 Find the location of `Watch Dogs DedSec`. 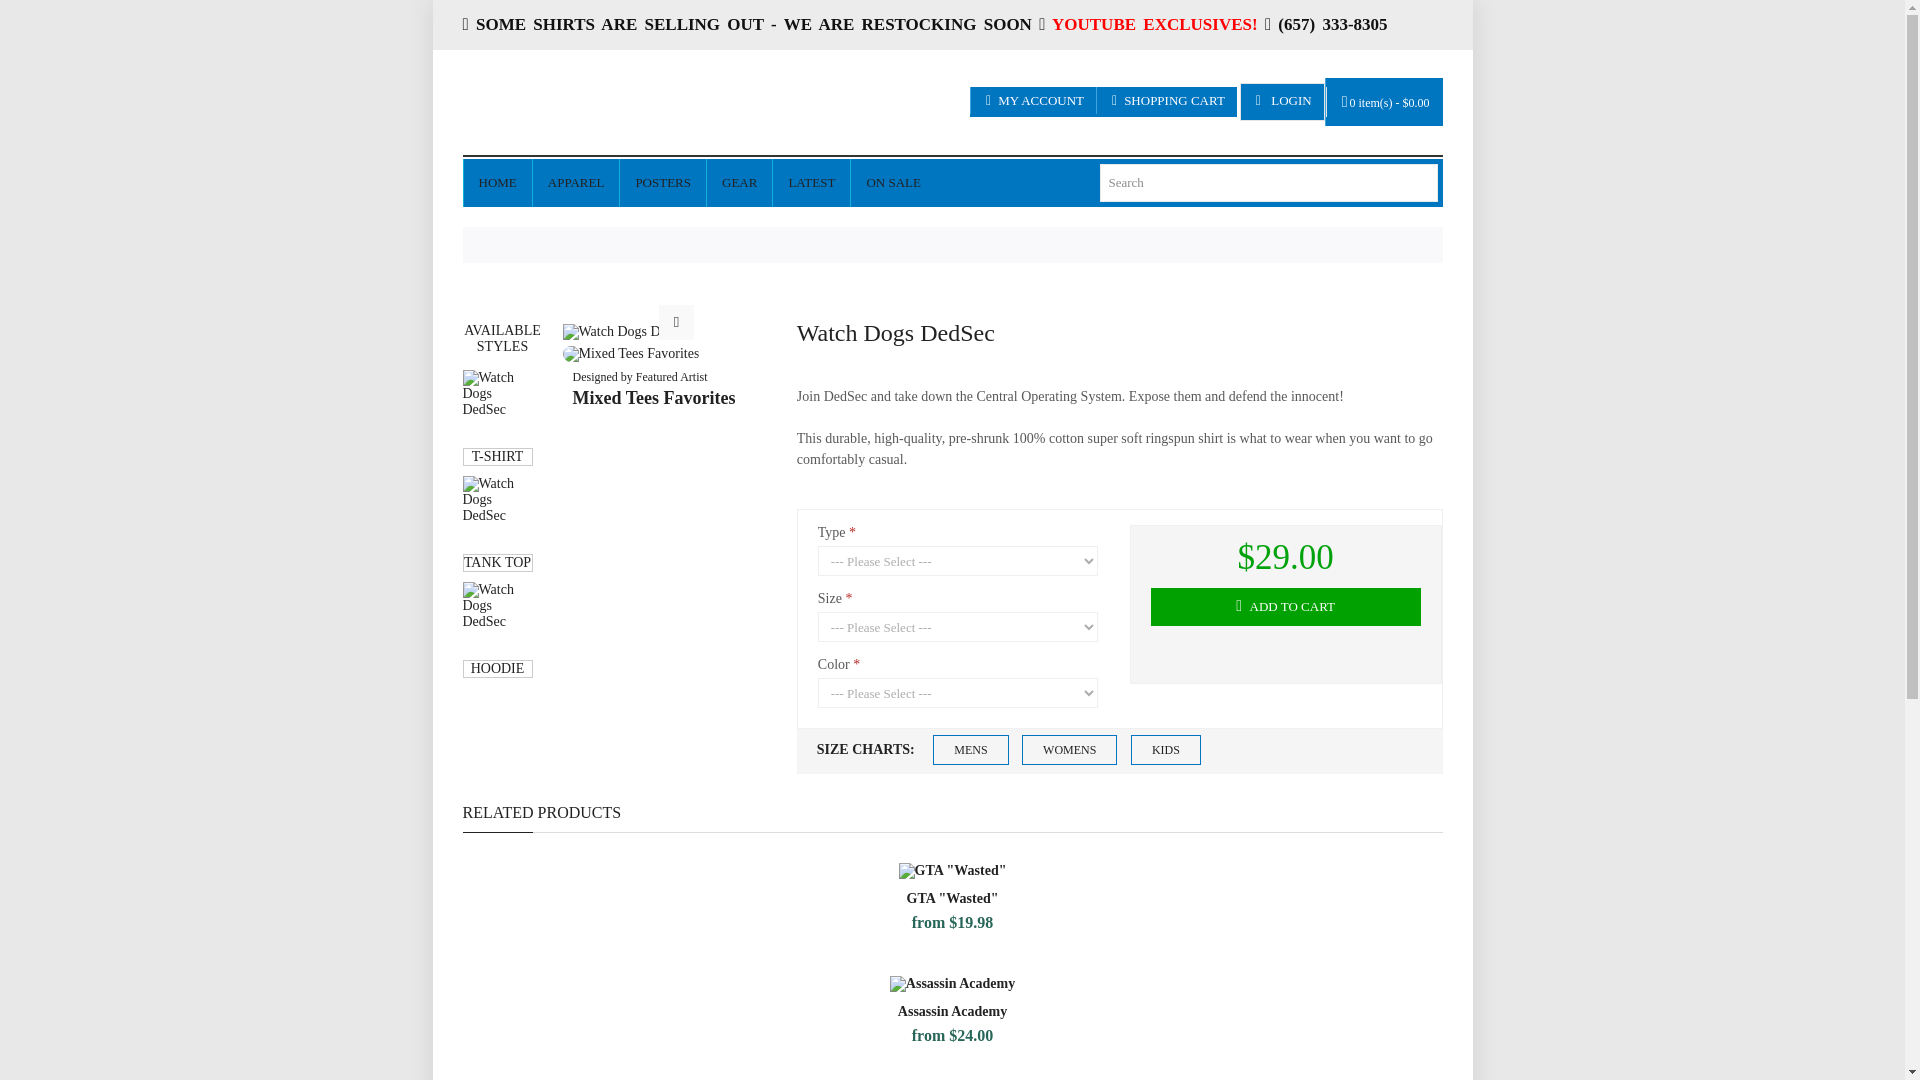

Watch Dogs DedSec is located at coordinates (628, 330).